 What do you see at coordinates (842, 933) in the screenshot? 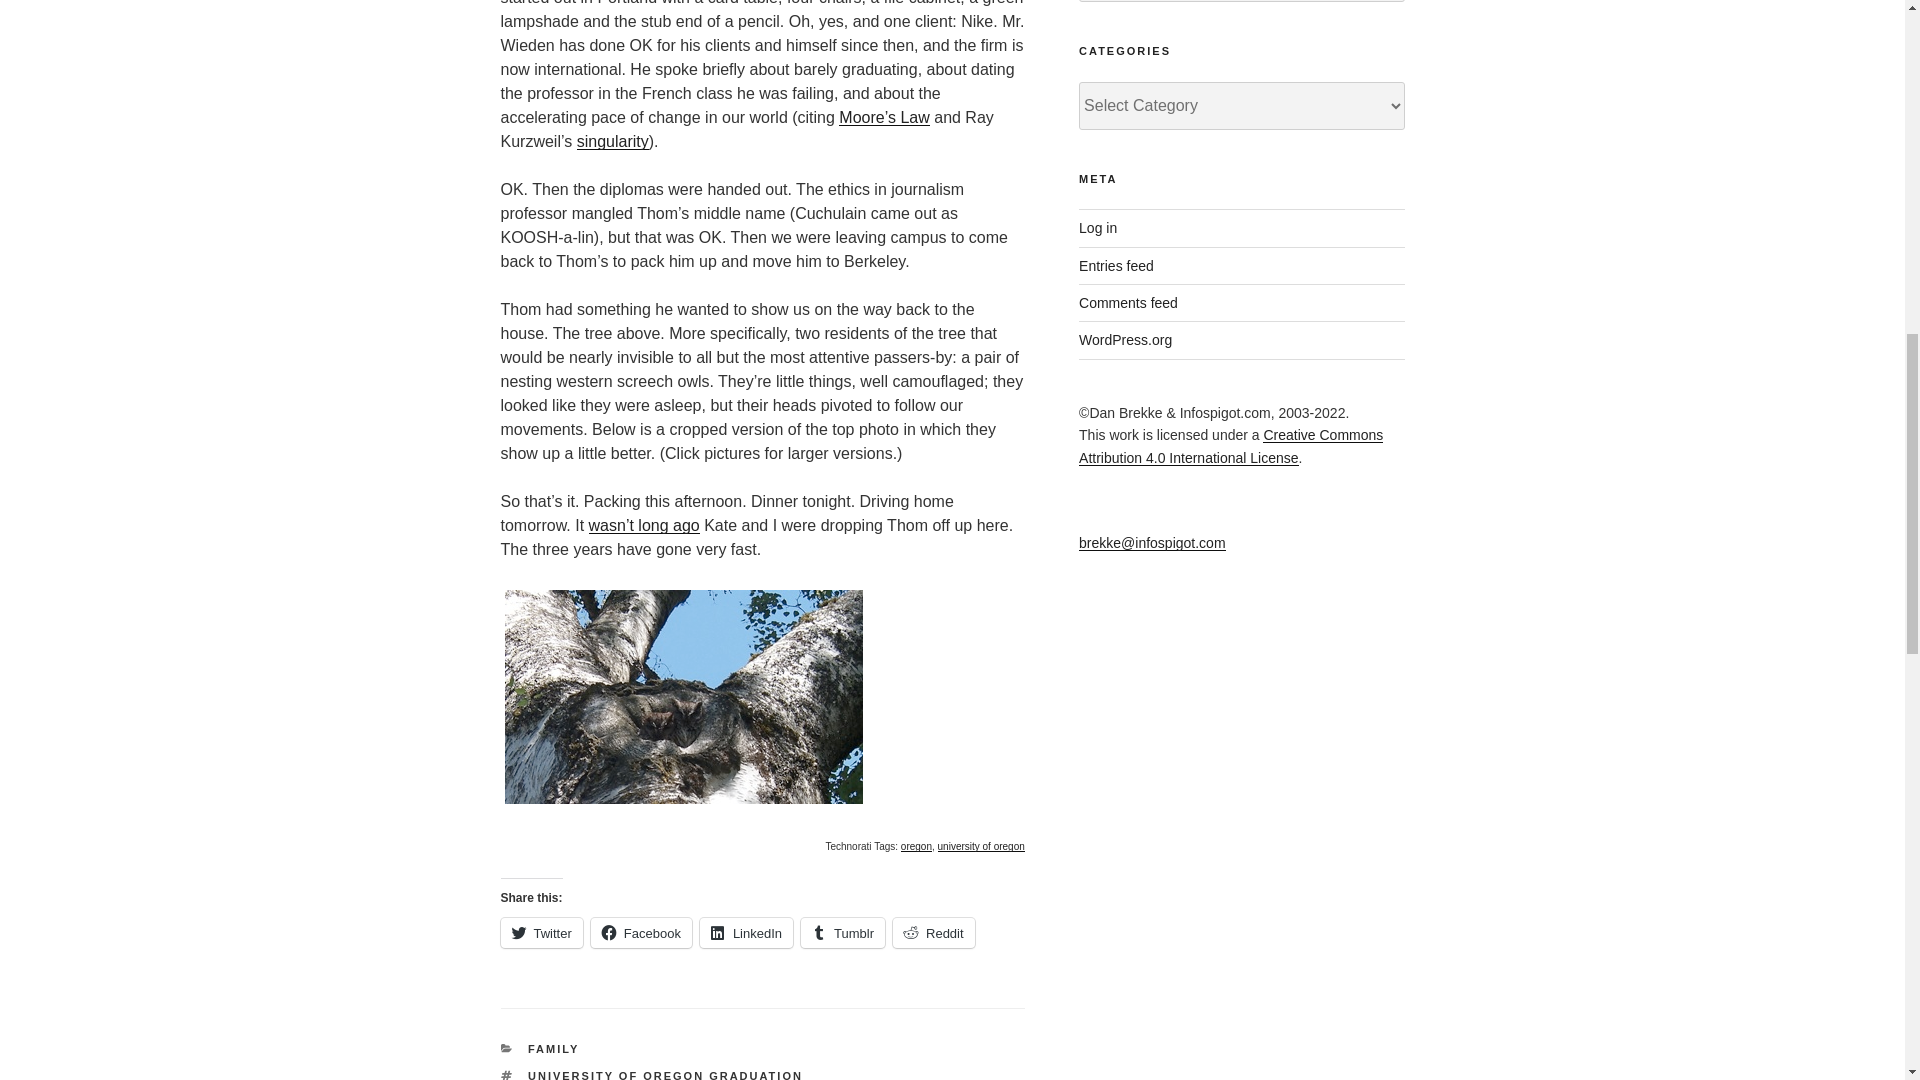
I see `Tumblr` at bounding box center [842, 933].